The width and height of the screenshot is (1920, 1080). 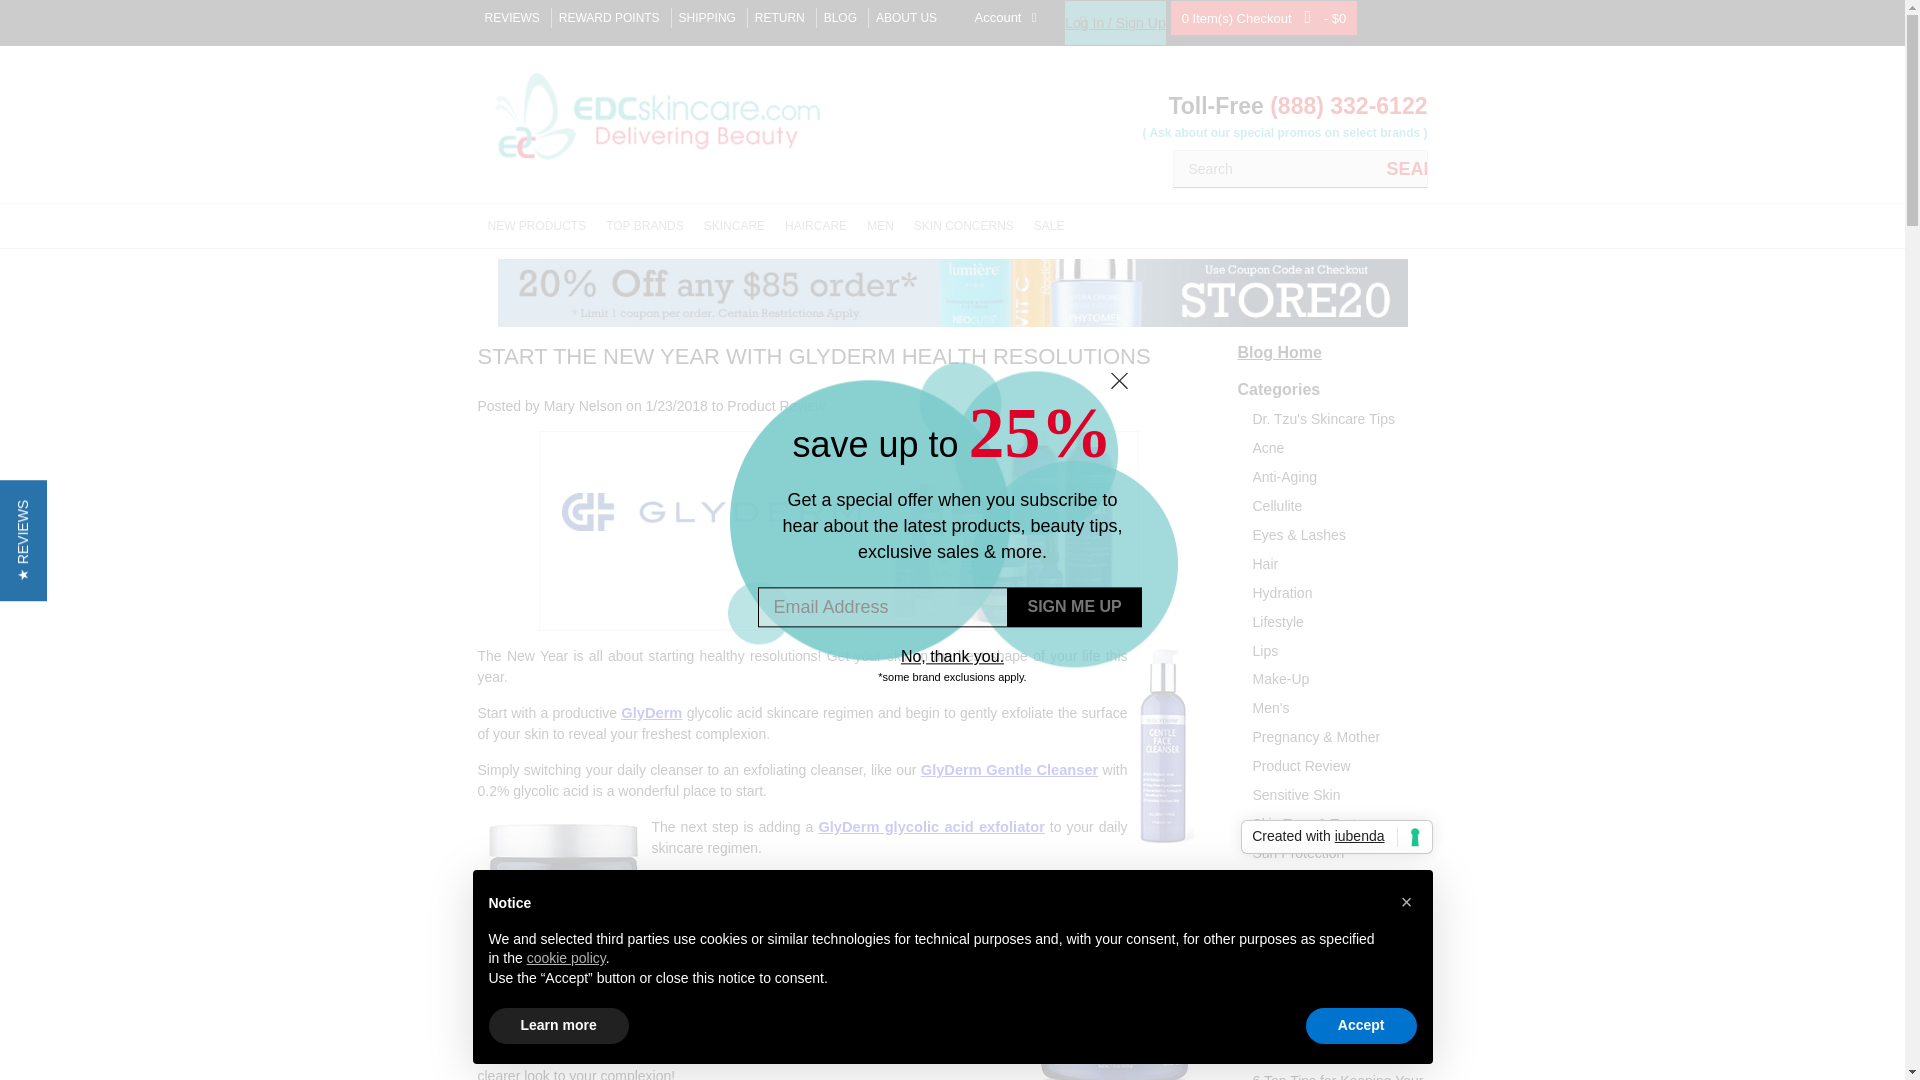 I want to click on START THE NEW YEAR WITH GLYDERM HEALTH RESOLUTIONS, so click(x=814, y=356).